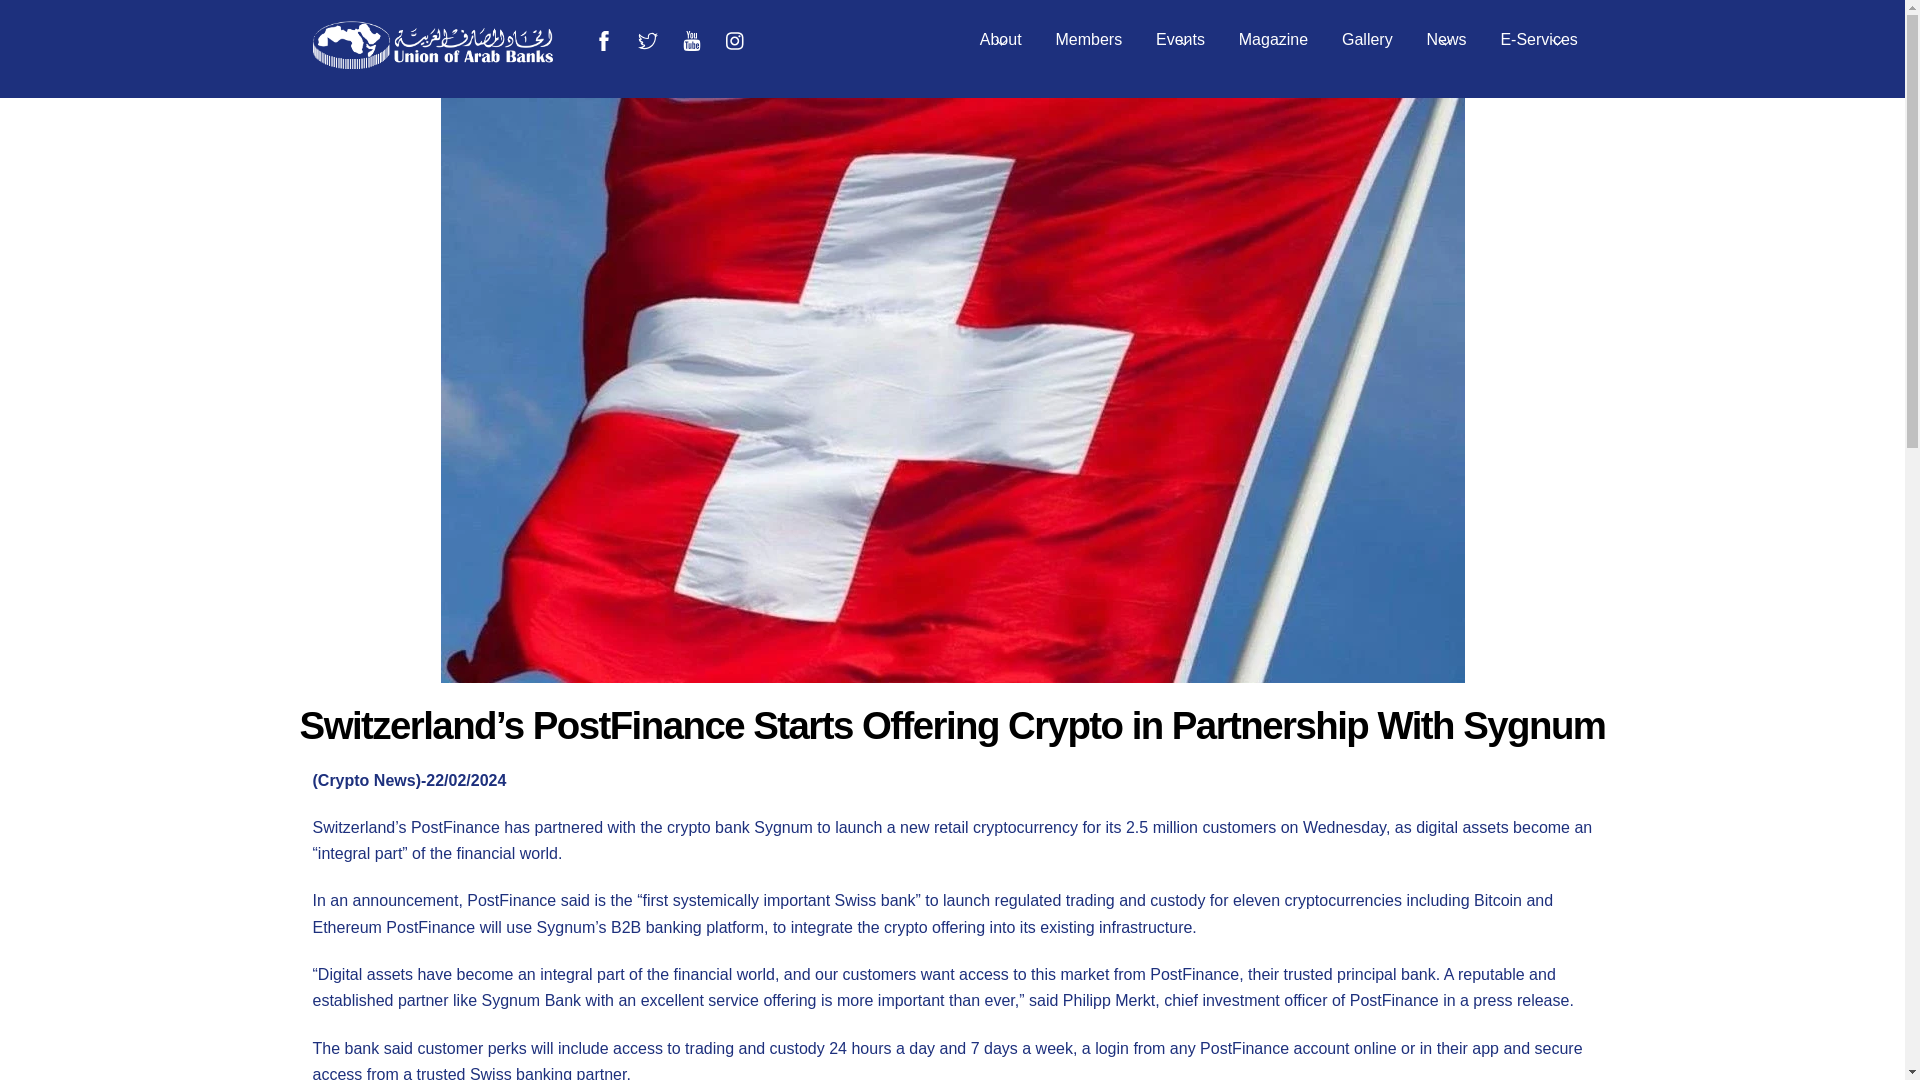 This screenshot has width=1920, height=1080. I want to click on Magazine, so click(1000, 40).